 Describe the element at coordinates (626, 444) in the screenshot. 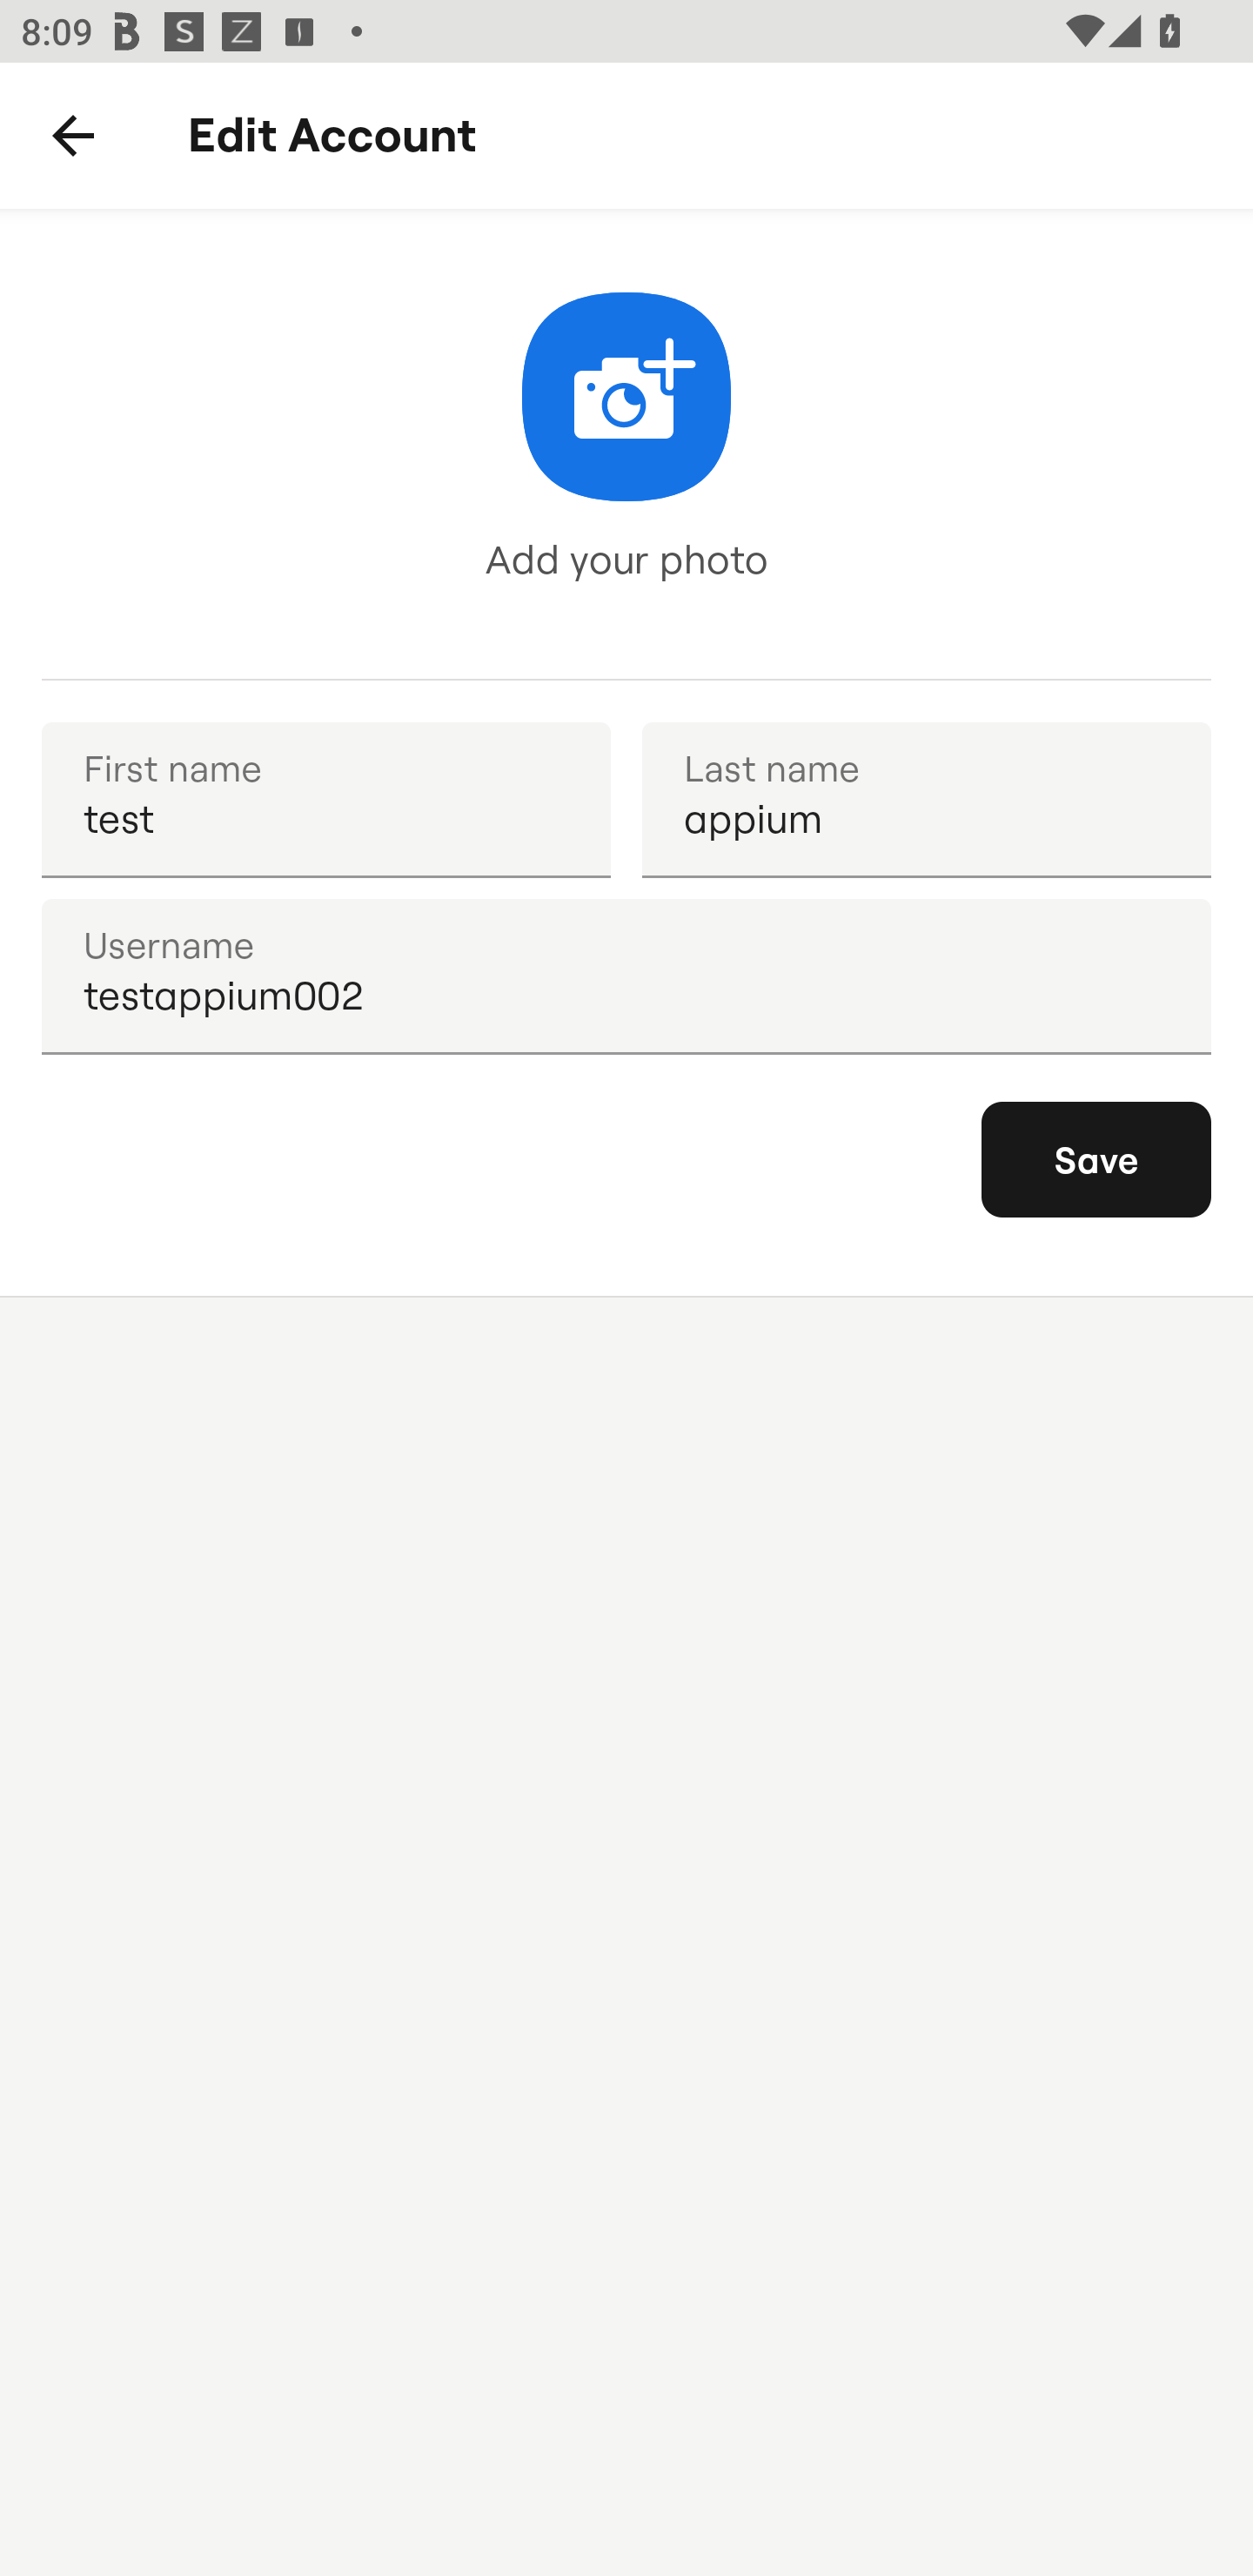

I see `Add your photo` at that location.